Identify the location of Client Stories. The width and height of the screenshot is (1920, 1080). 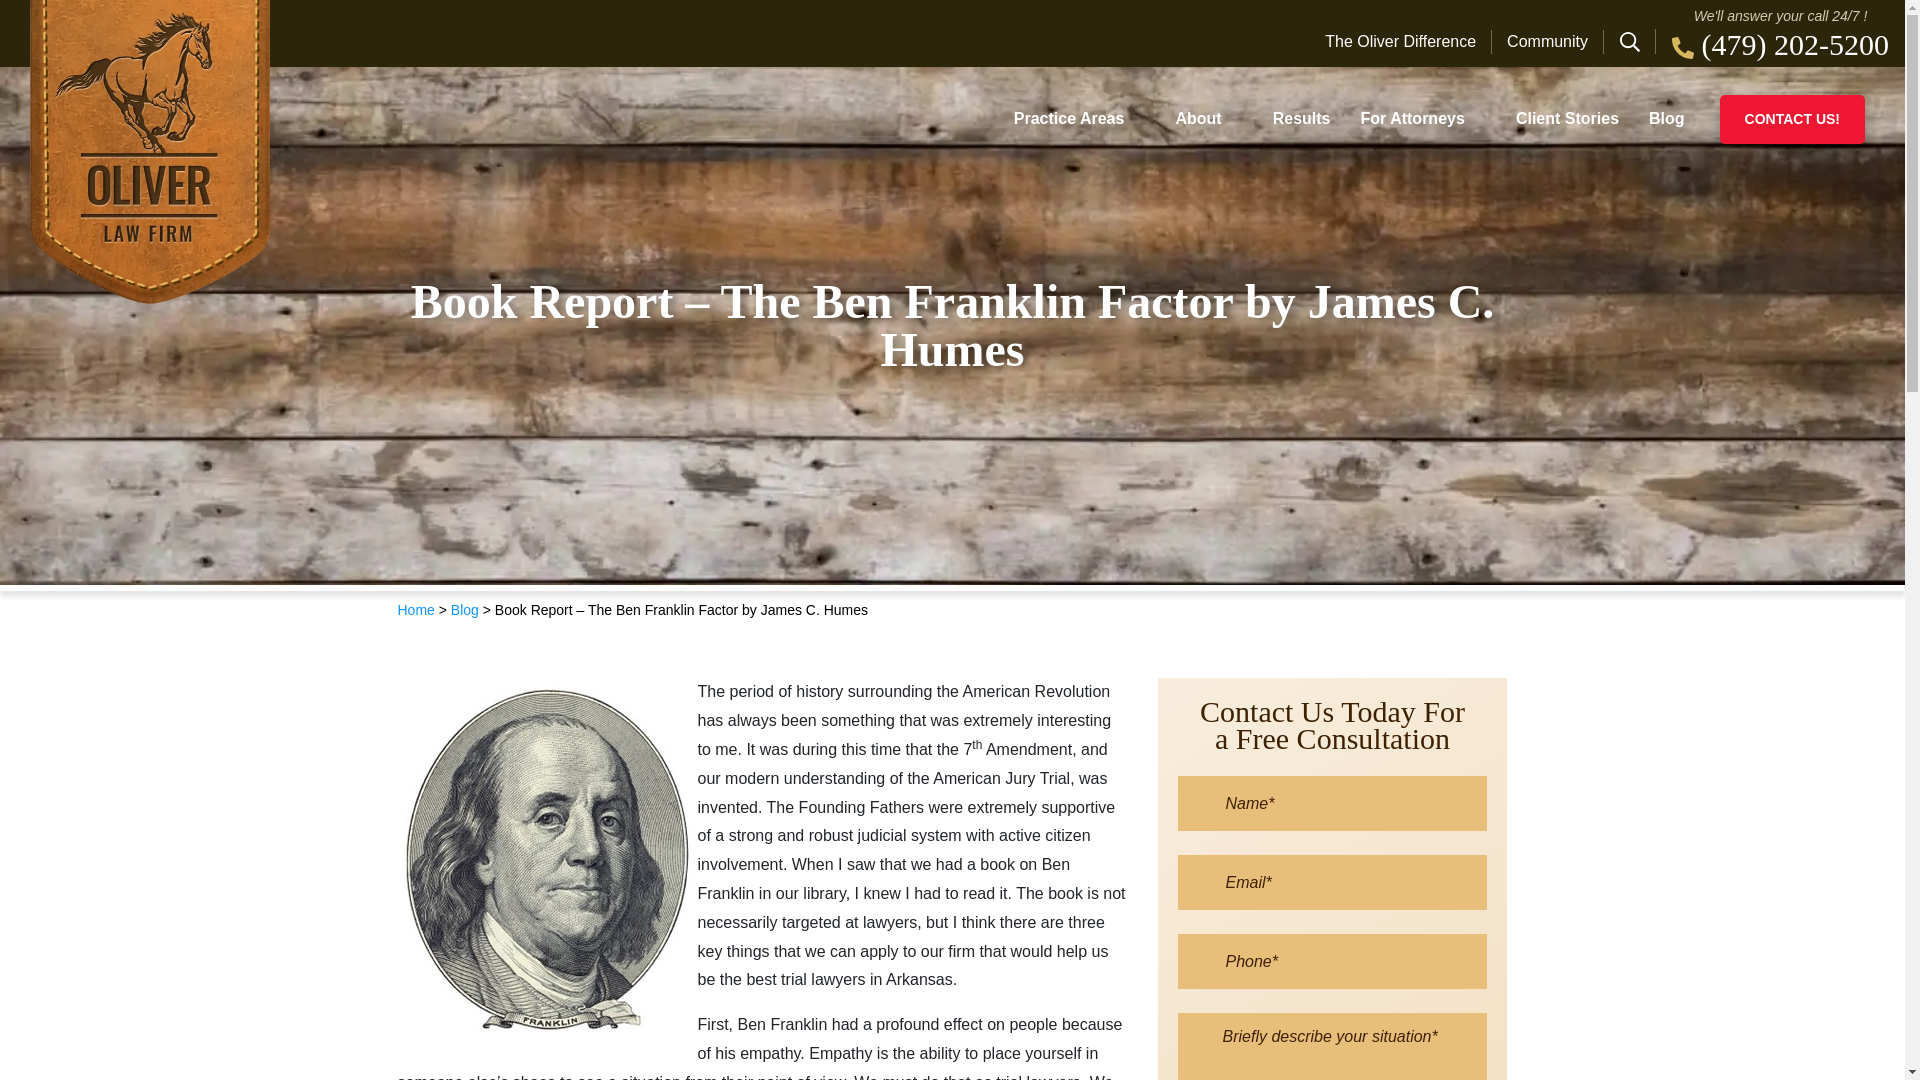
(1567, 118).